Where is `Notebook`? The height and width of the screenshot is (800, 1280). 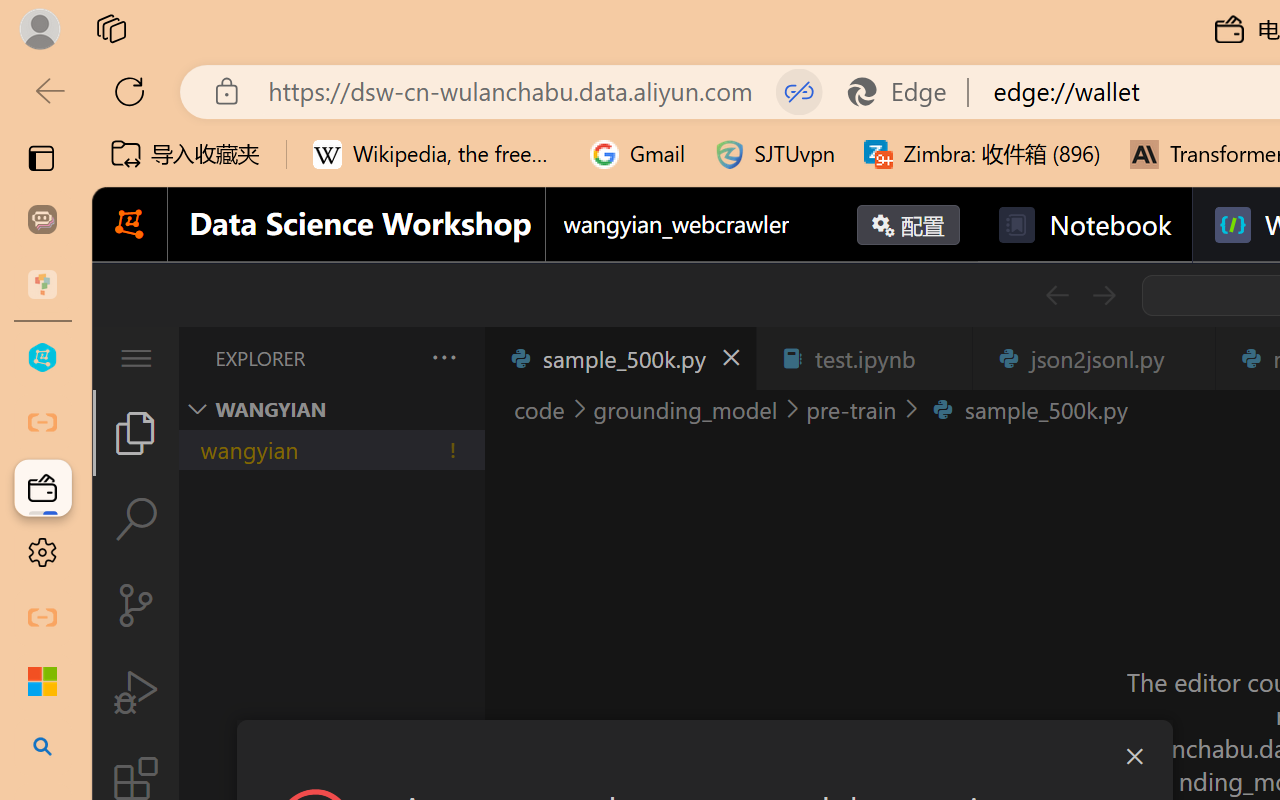 Notebook is located at coordinates (1084, 225).